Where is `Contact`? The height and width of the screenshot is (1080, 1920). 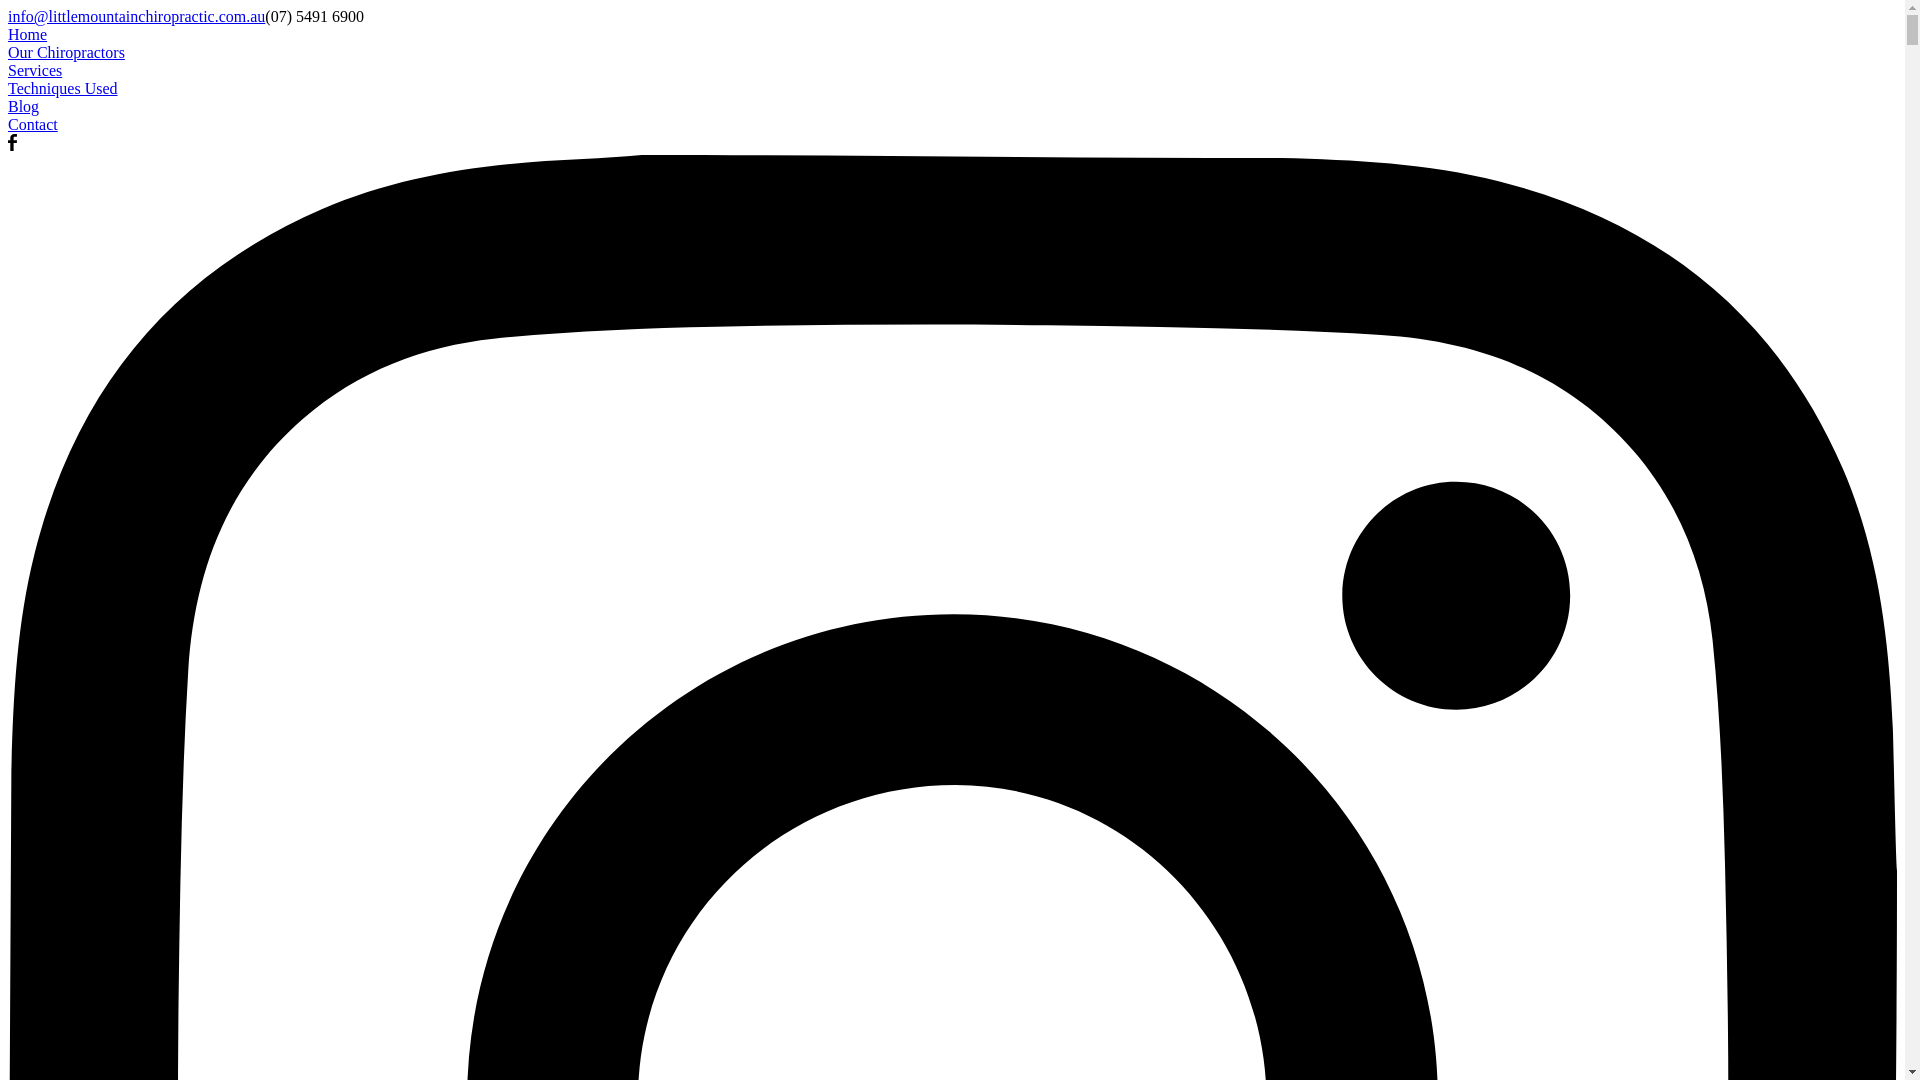
Contact is located at coordinates (952, 125).